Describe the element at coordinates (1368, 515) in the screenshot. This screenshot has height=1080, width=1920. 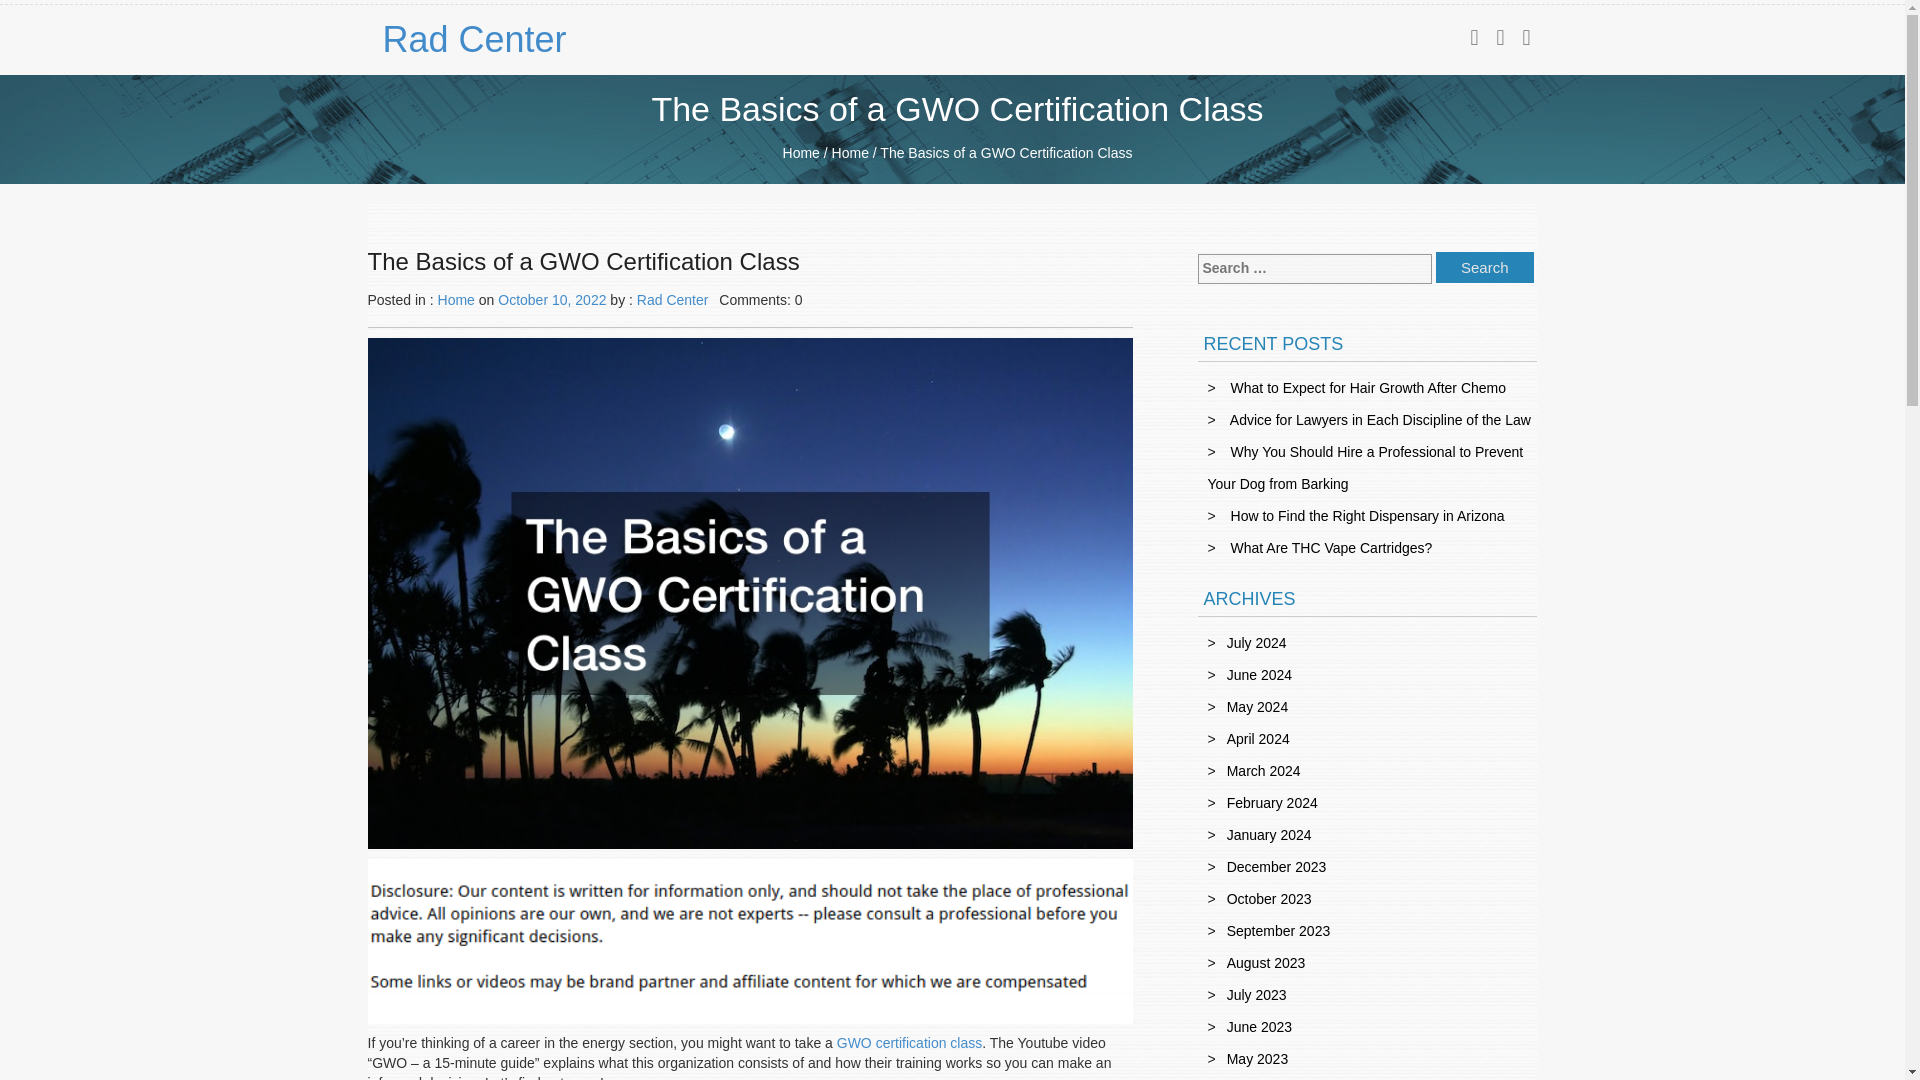
I see `How to Find the Right Dispensary in Arizona` at that location.